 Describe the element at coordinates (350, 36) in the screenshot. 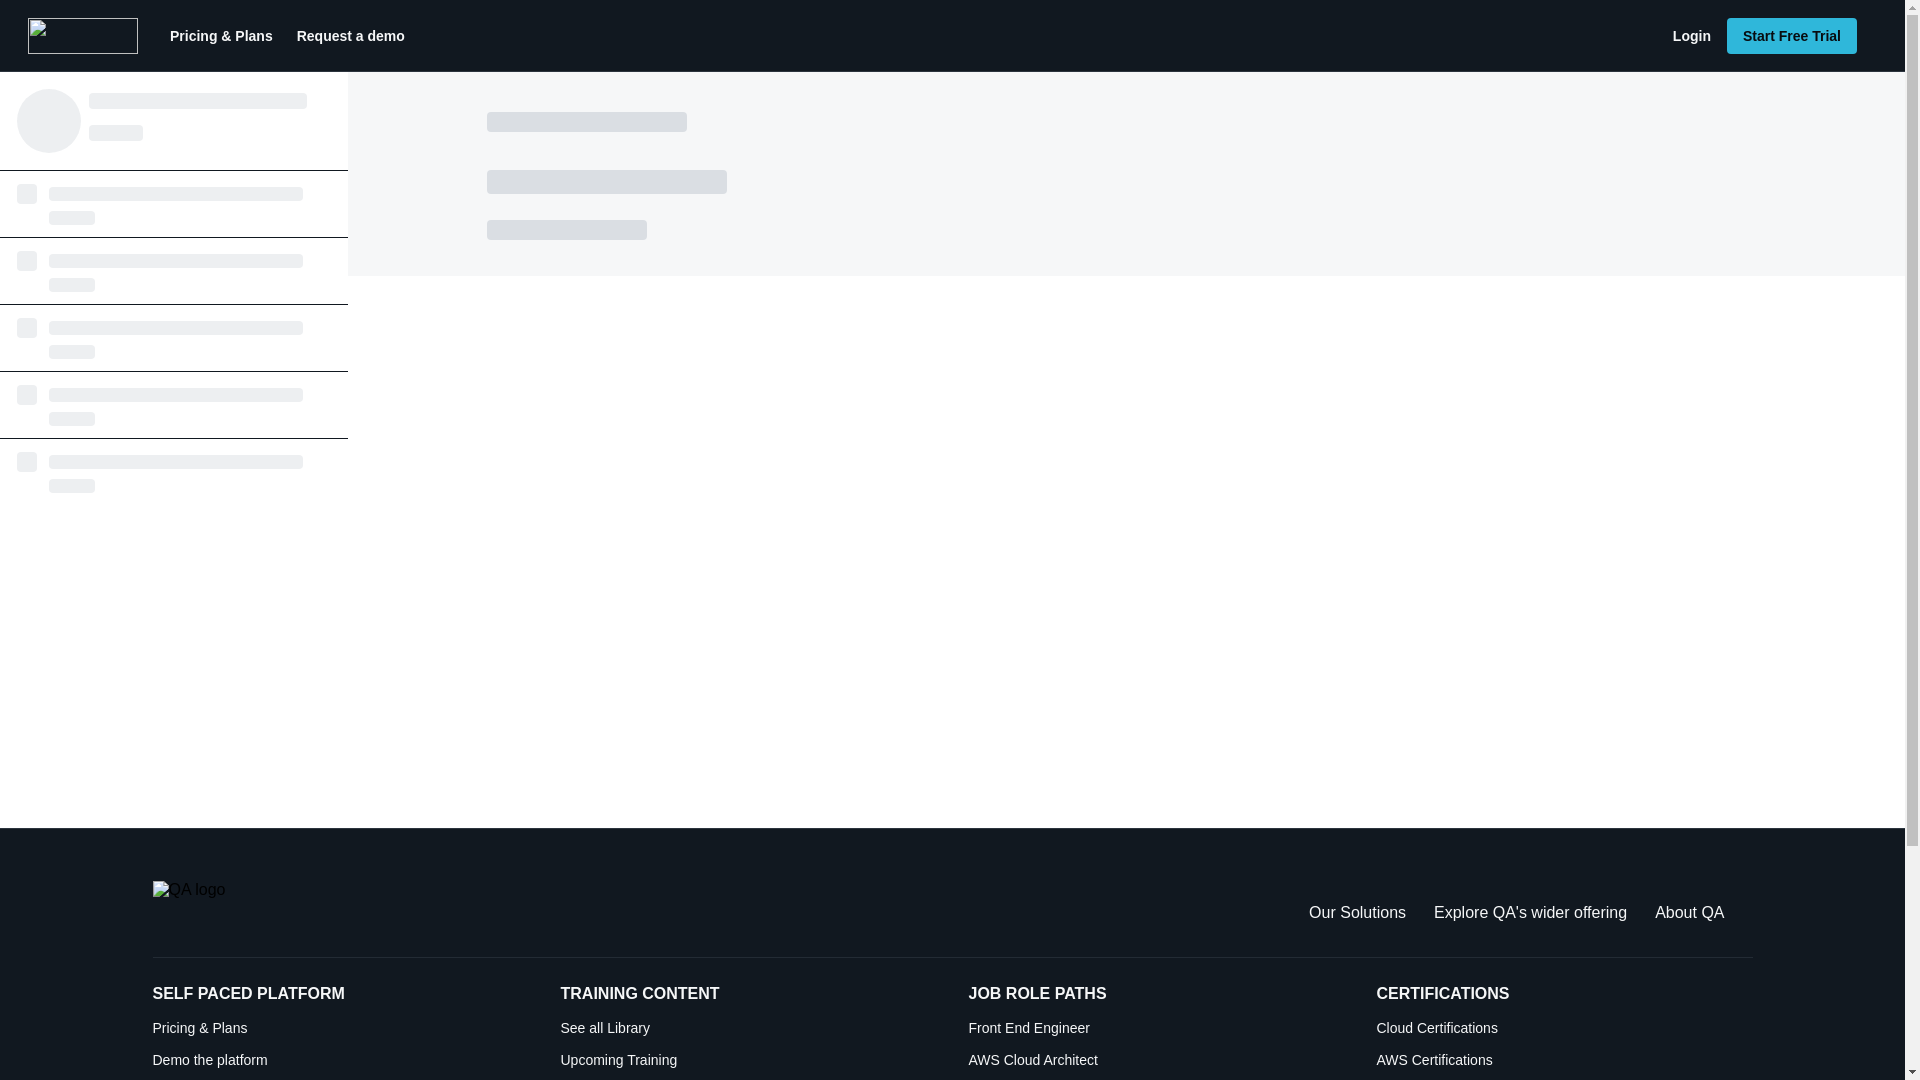

I see `Request a demo` at that location.